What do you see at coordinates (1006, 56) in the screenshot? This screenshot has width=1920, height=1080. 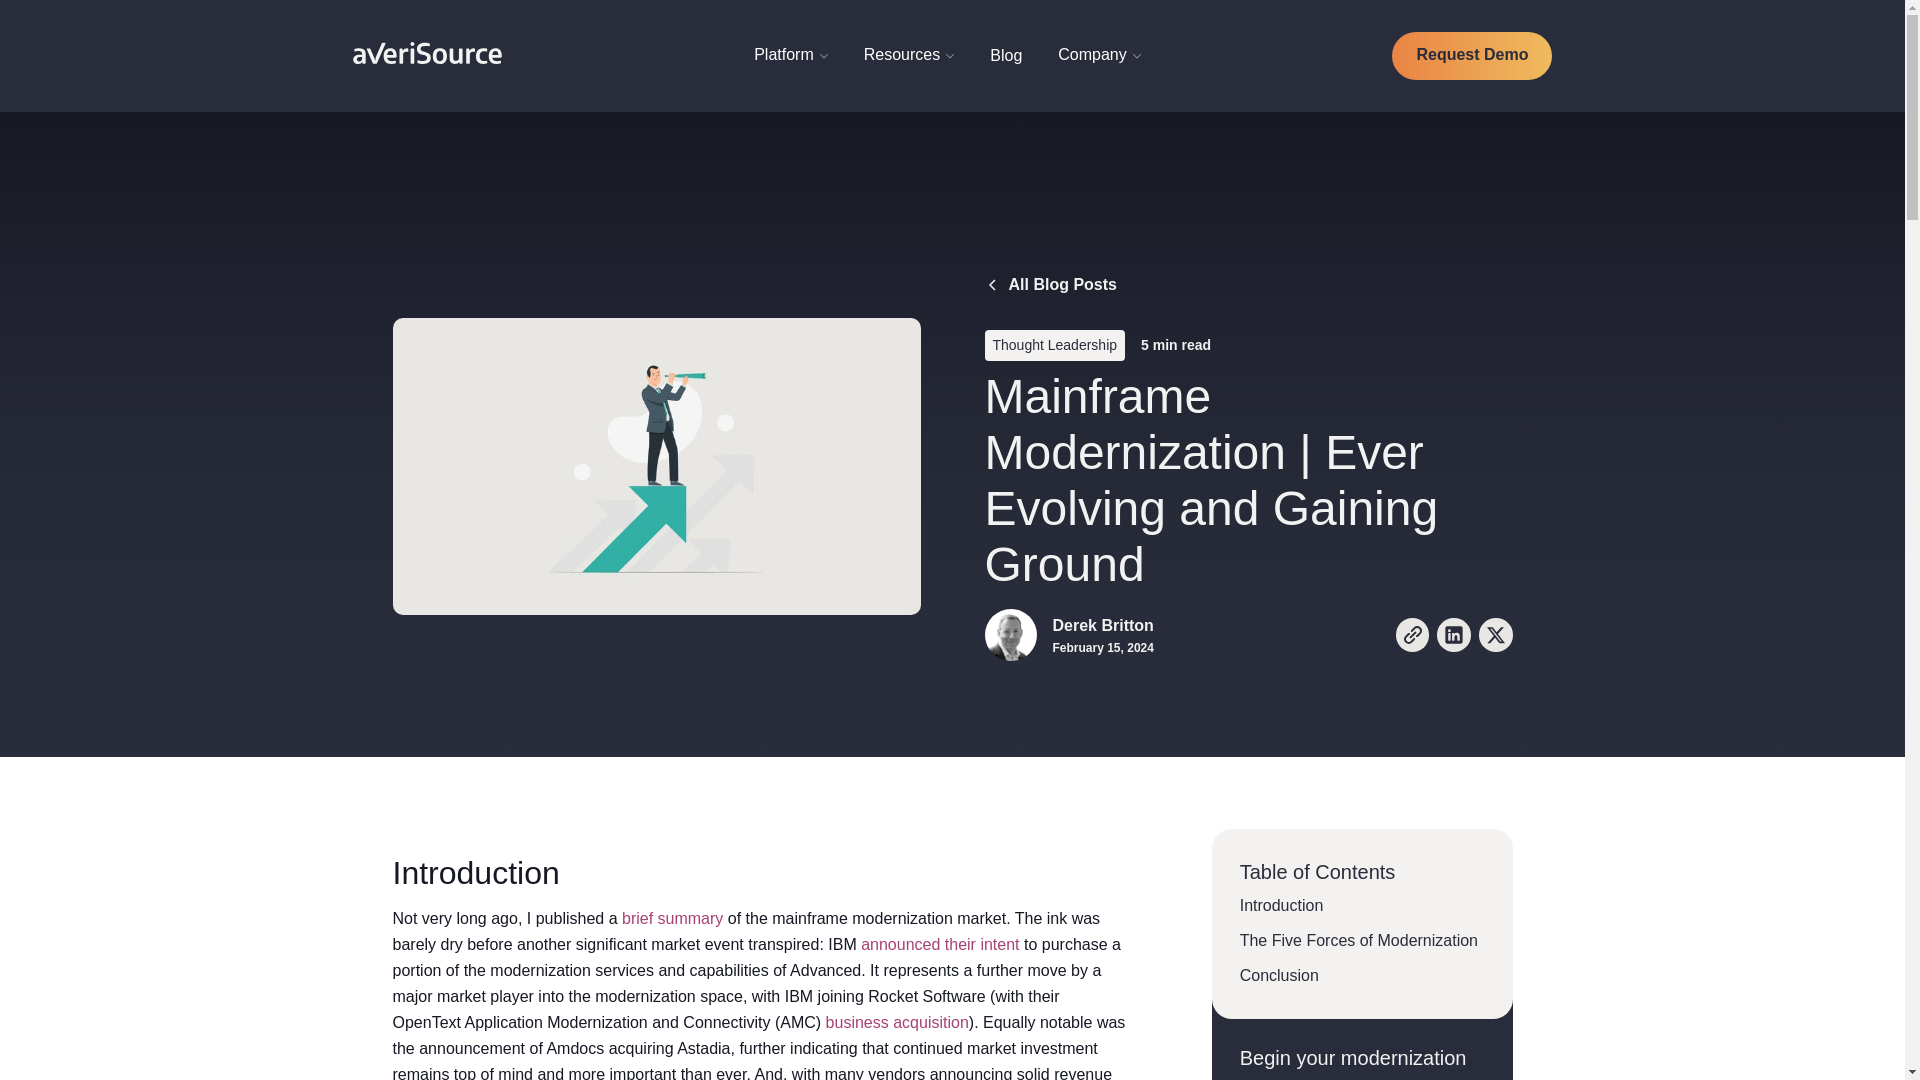 I see `Blog` at bounding box center [1006, 56].